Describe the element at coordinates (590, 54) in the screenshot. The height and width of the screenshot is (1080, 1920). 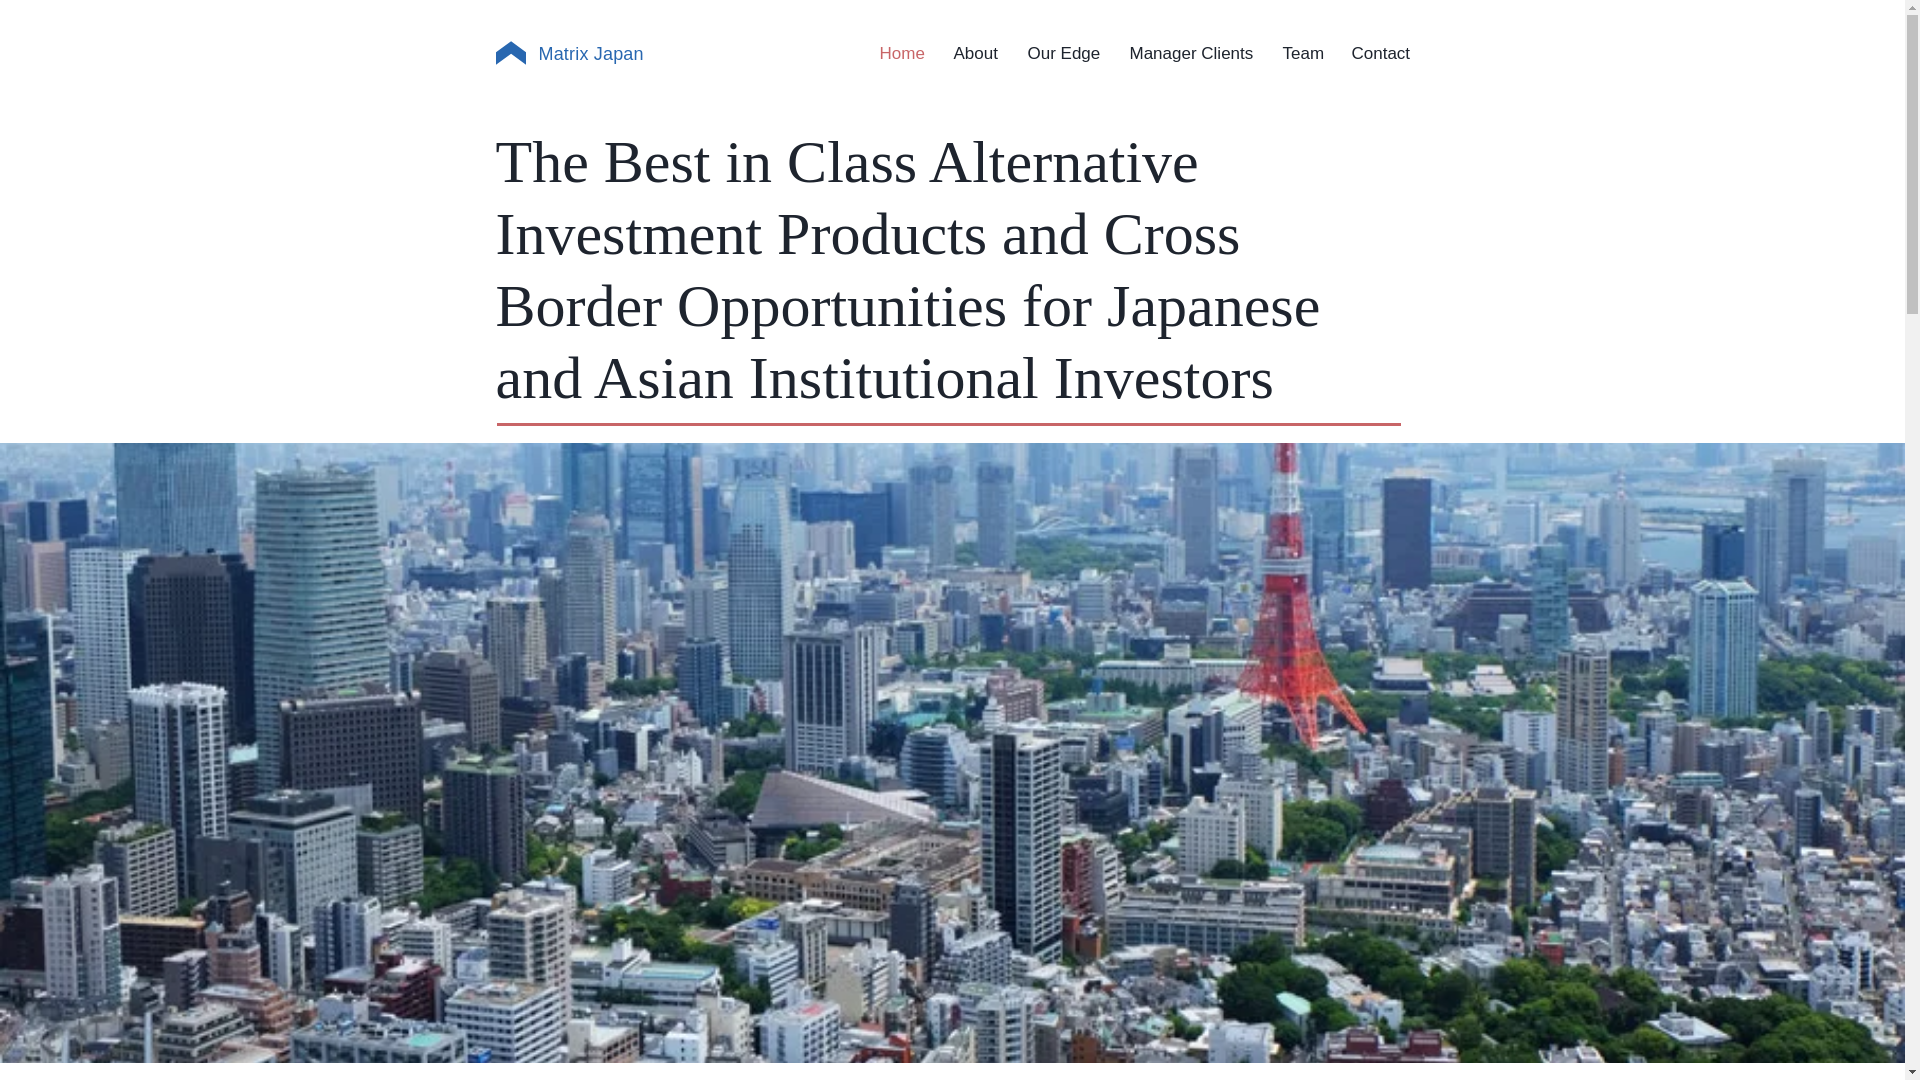
I see `Matrix Japan` at that location.